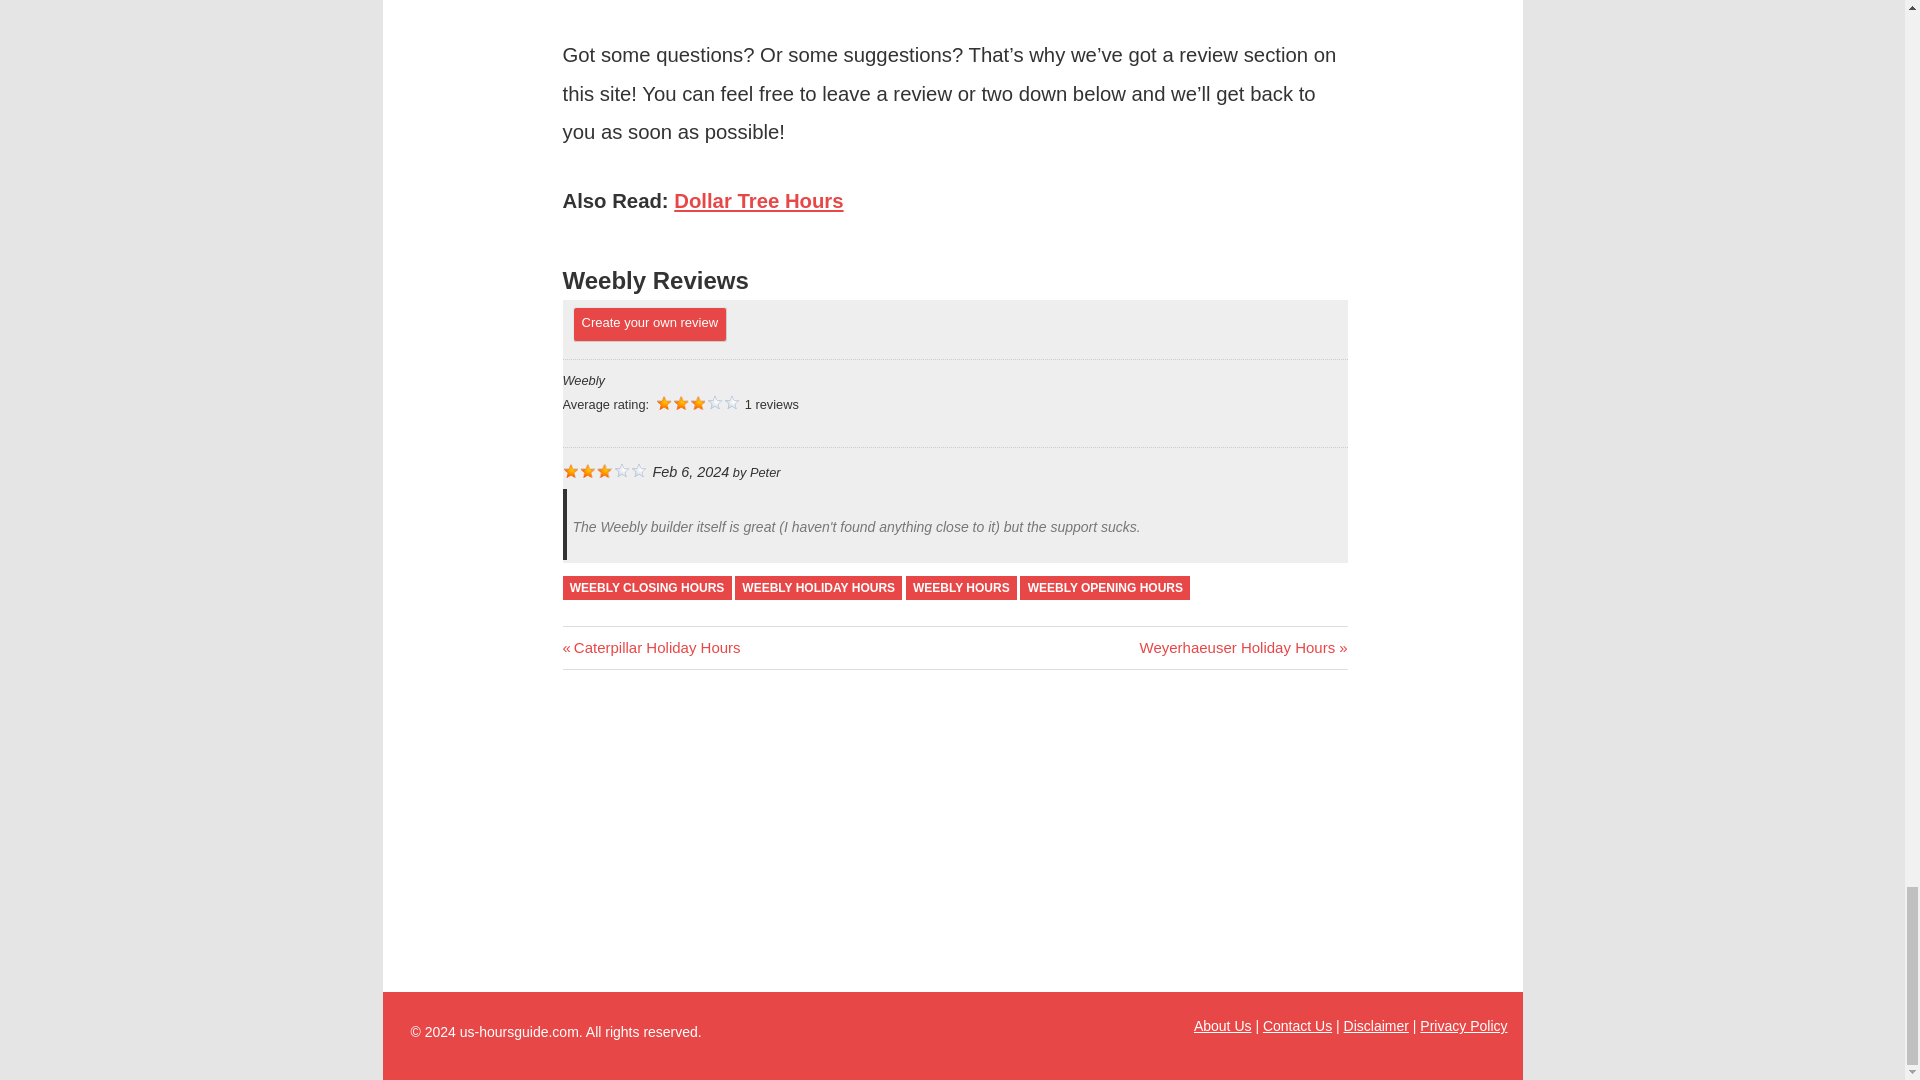 The width and height of the screenshot is (1920, 1080). Describe the element at coordinates (1104, 588) in the screenshot. I see `WEEBLY OPENING HOURS` at that location.